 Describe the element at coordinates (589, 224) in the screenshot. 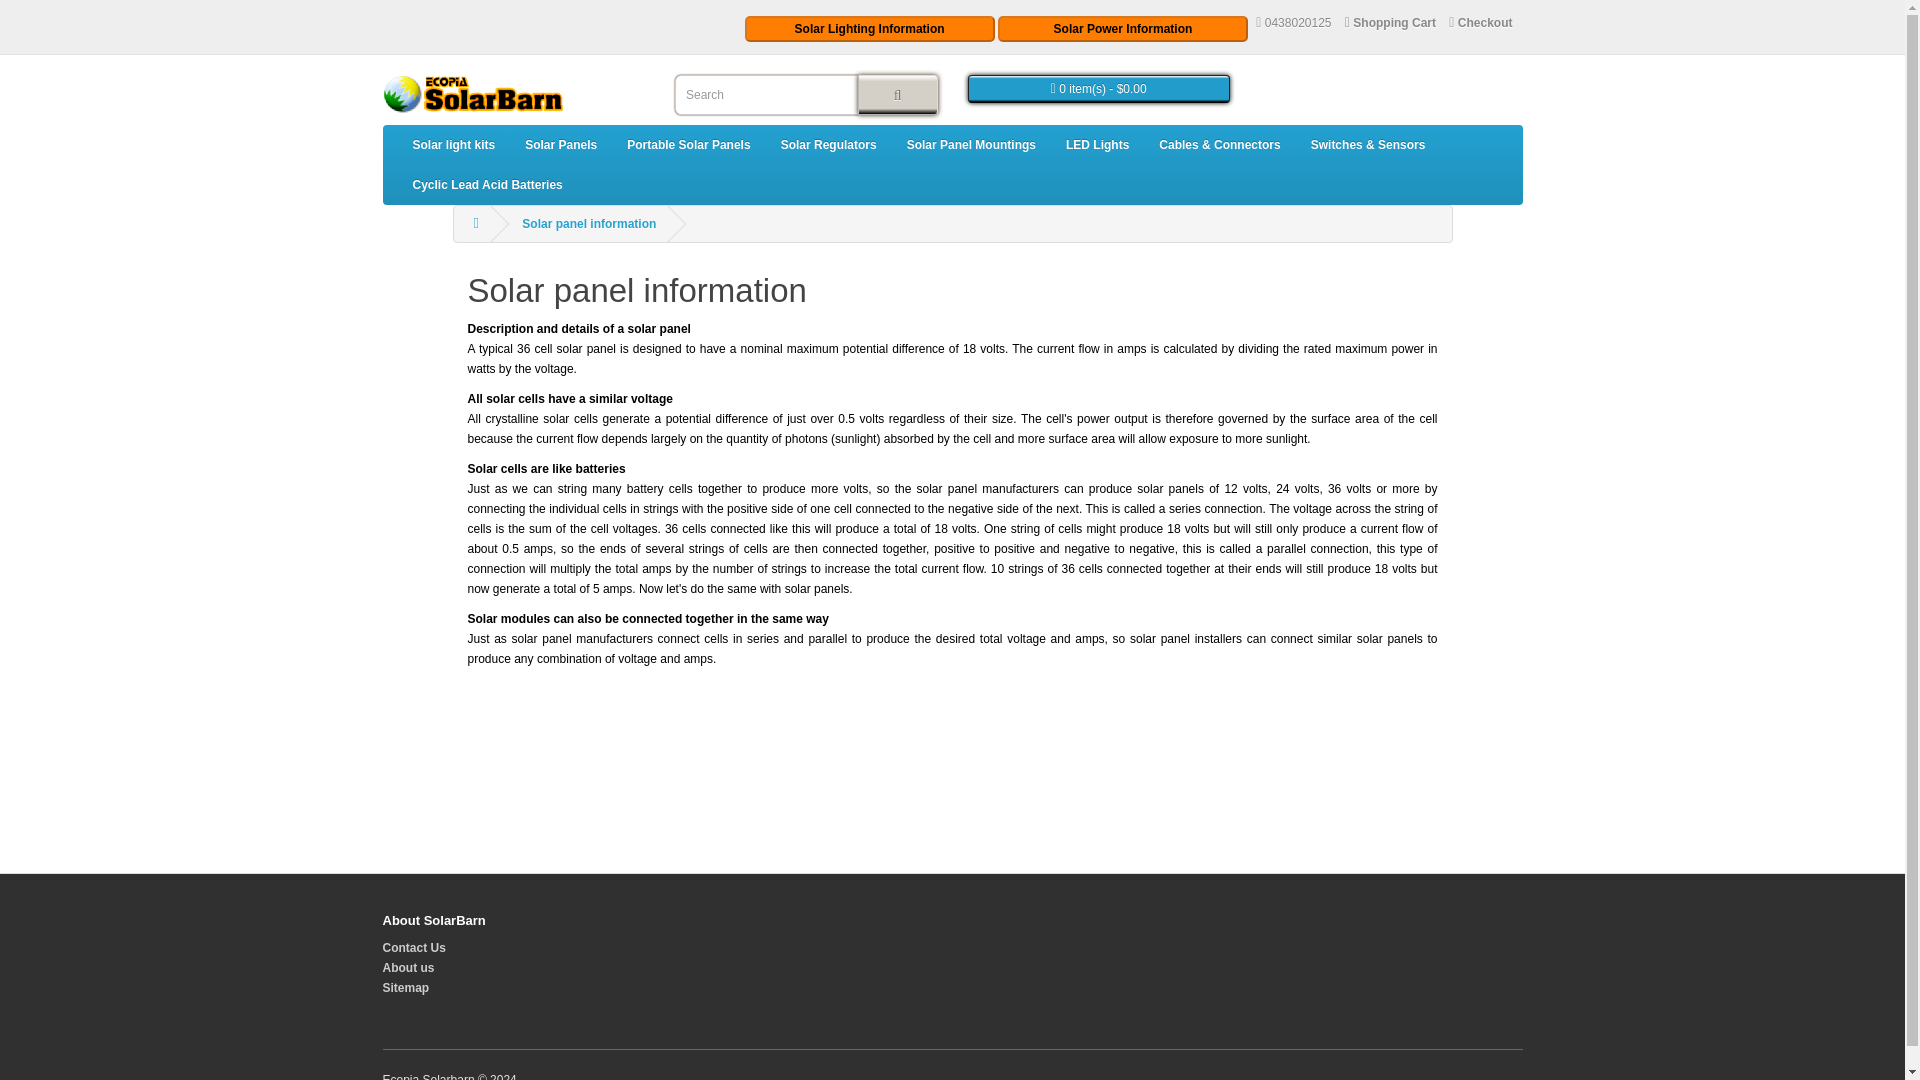

I see `Solar panel information` at that location.